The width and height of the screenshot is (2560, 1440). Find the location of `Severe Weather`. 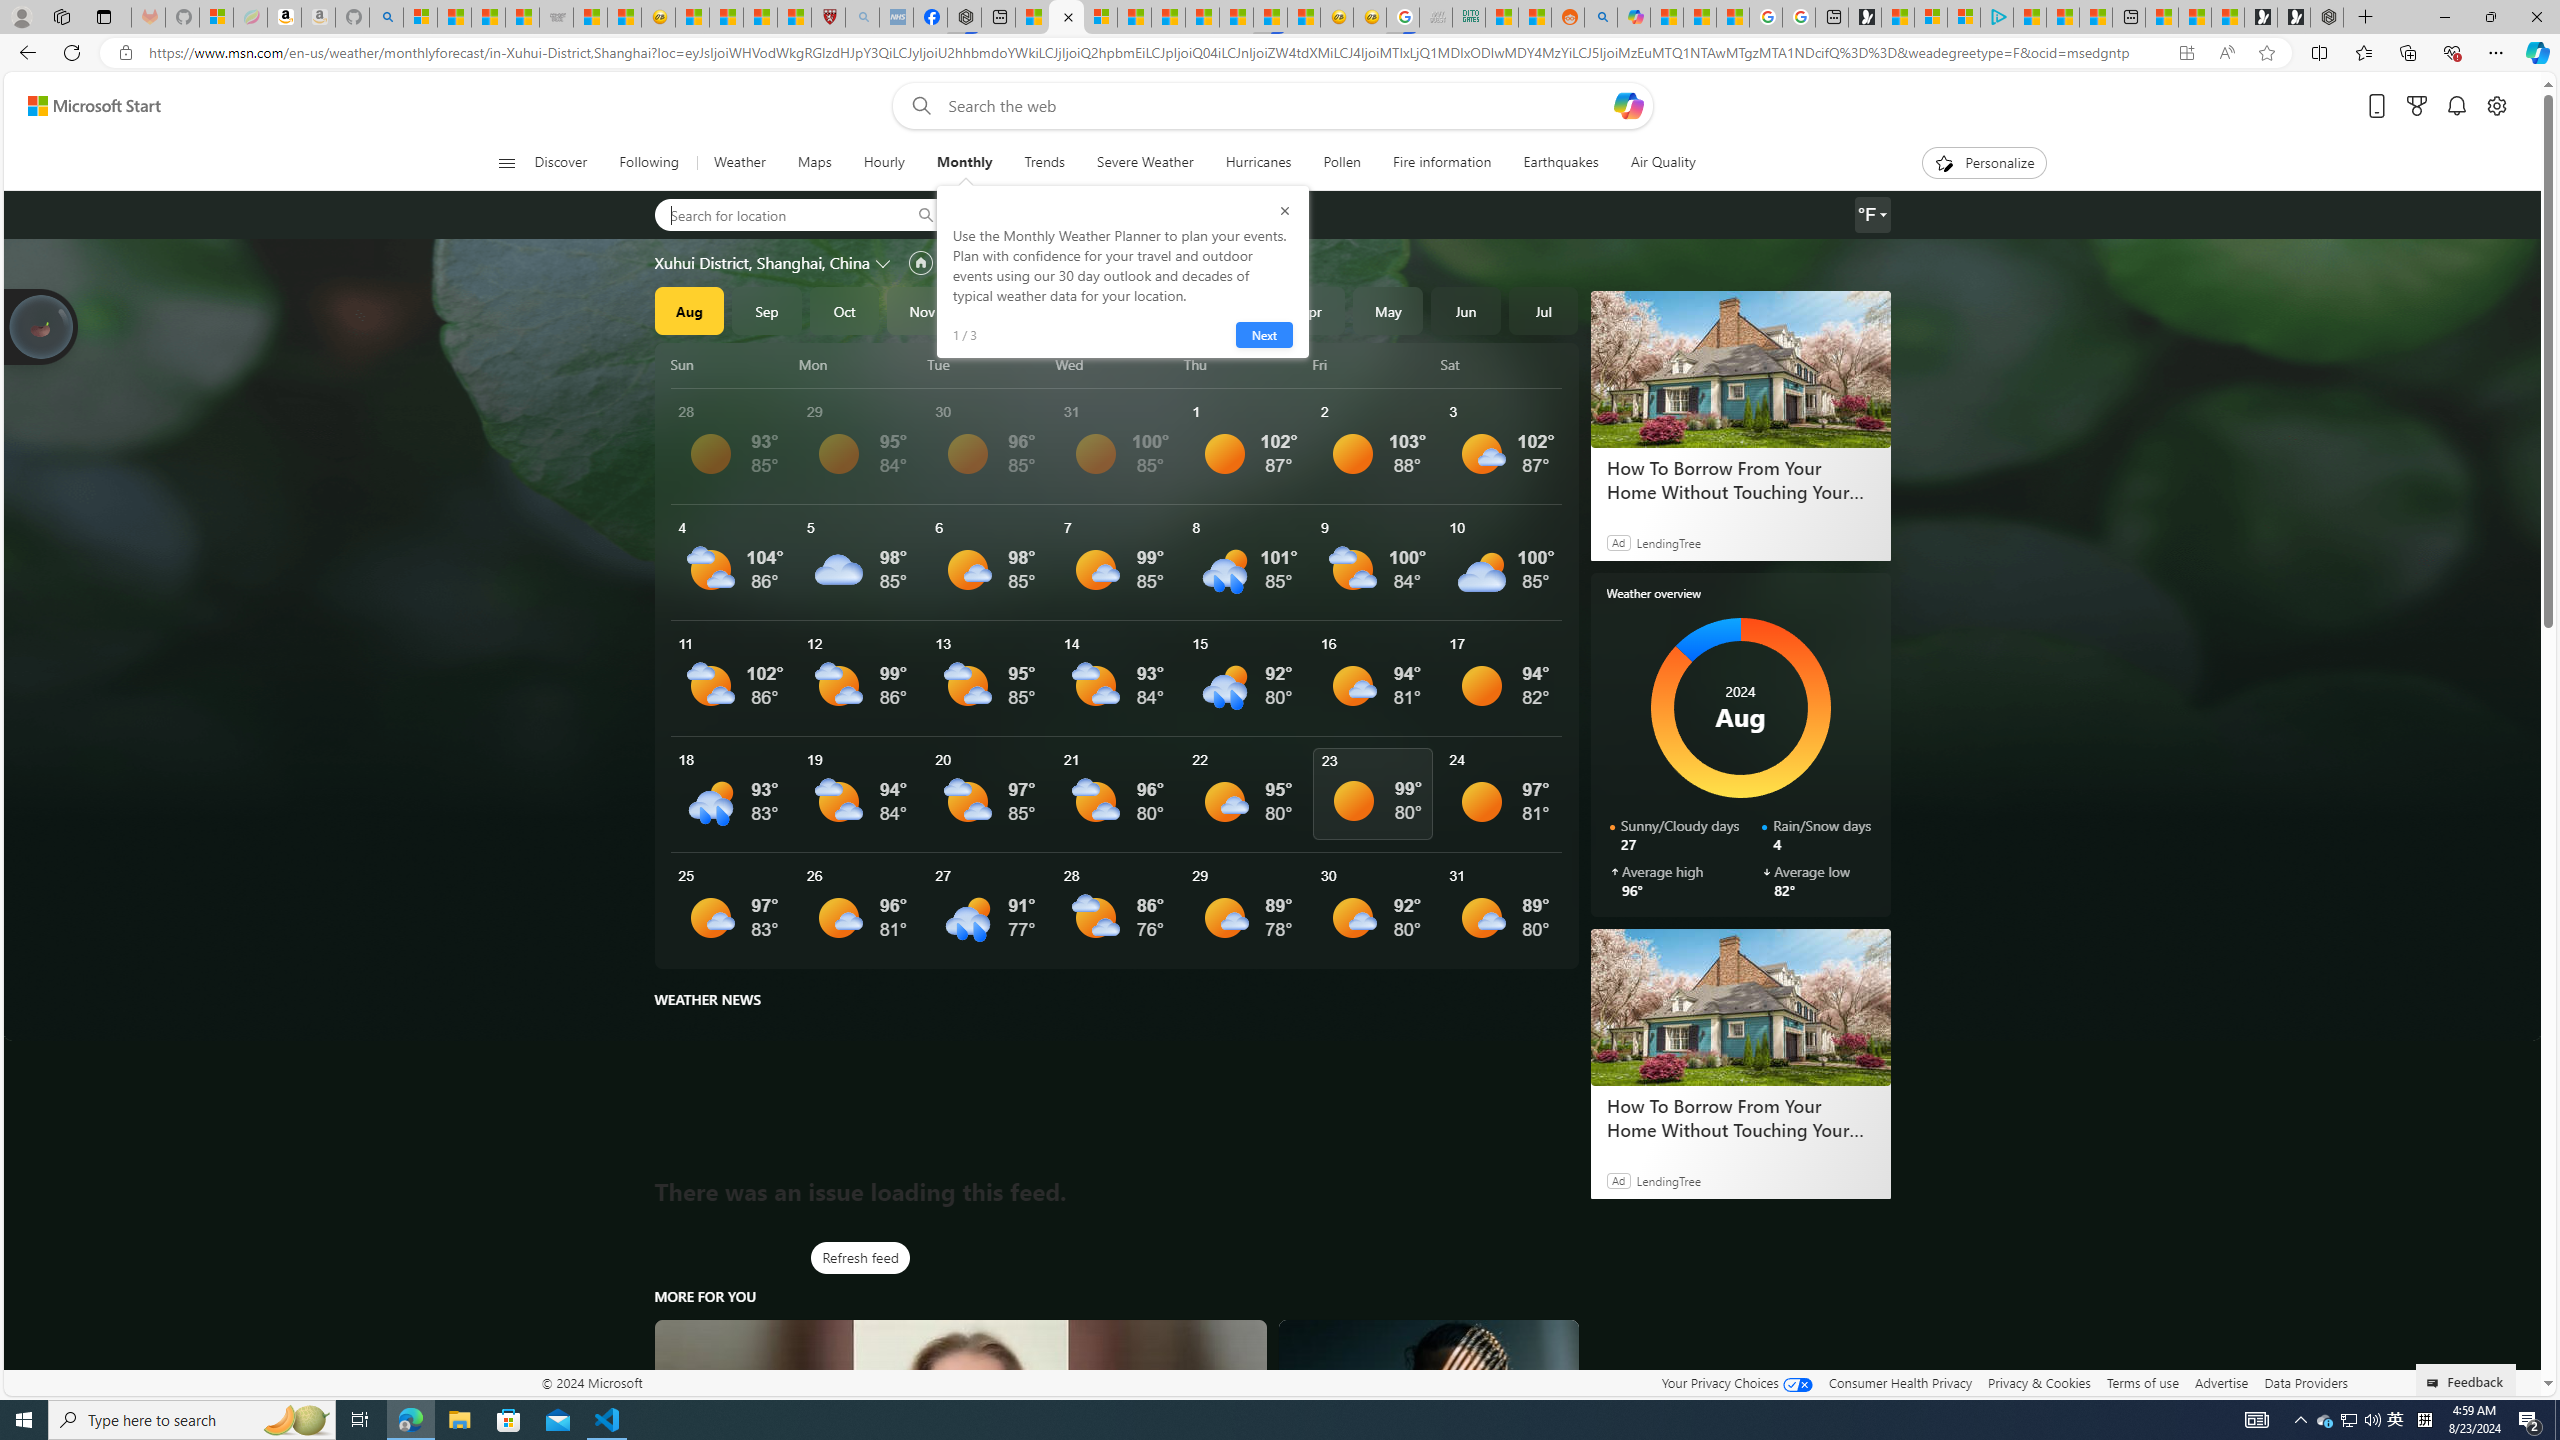

Severe Weather is located at coordinates (1145, 163).